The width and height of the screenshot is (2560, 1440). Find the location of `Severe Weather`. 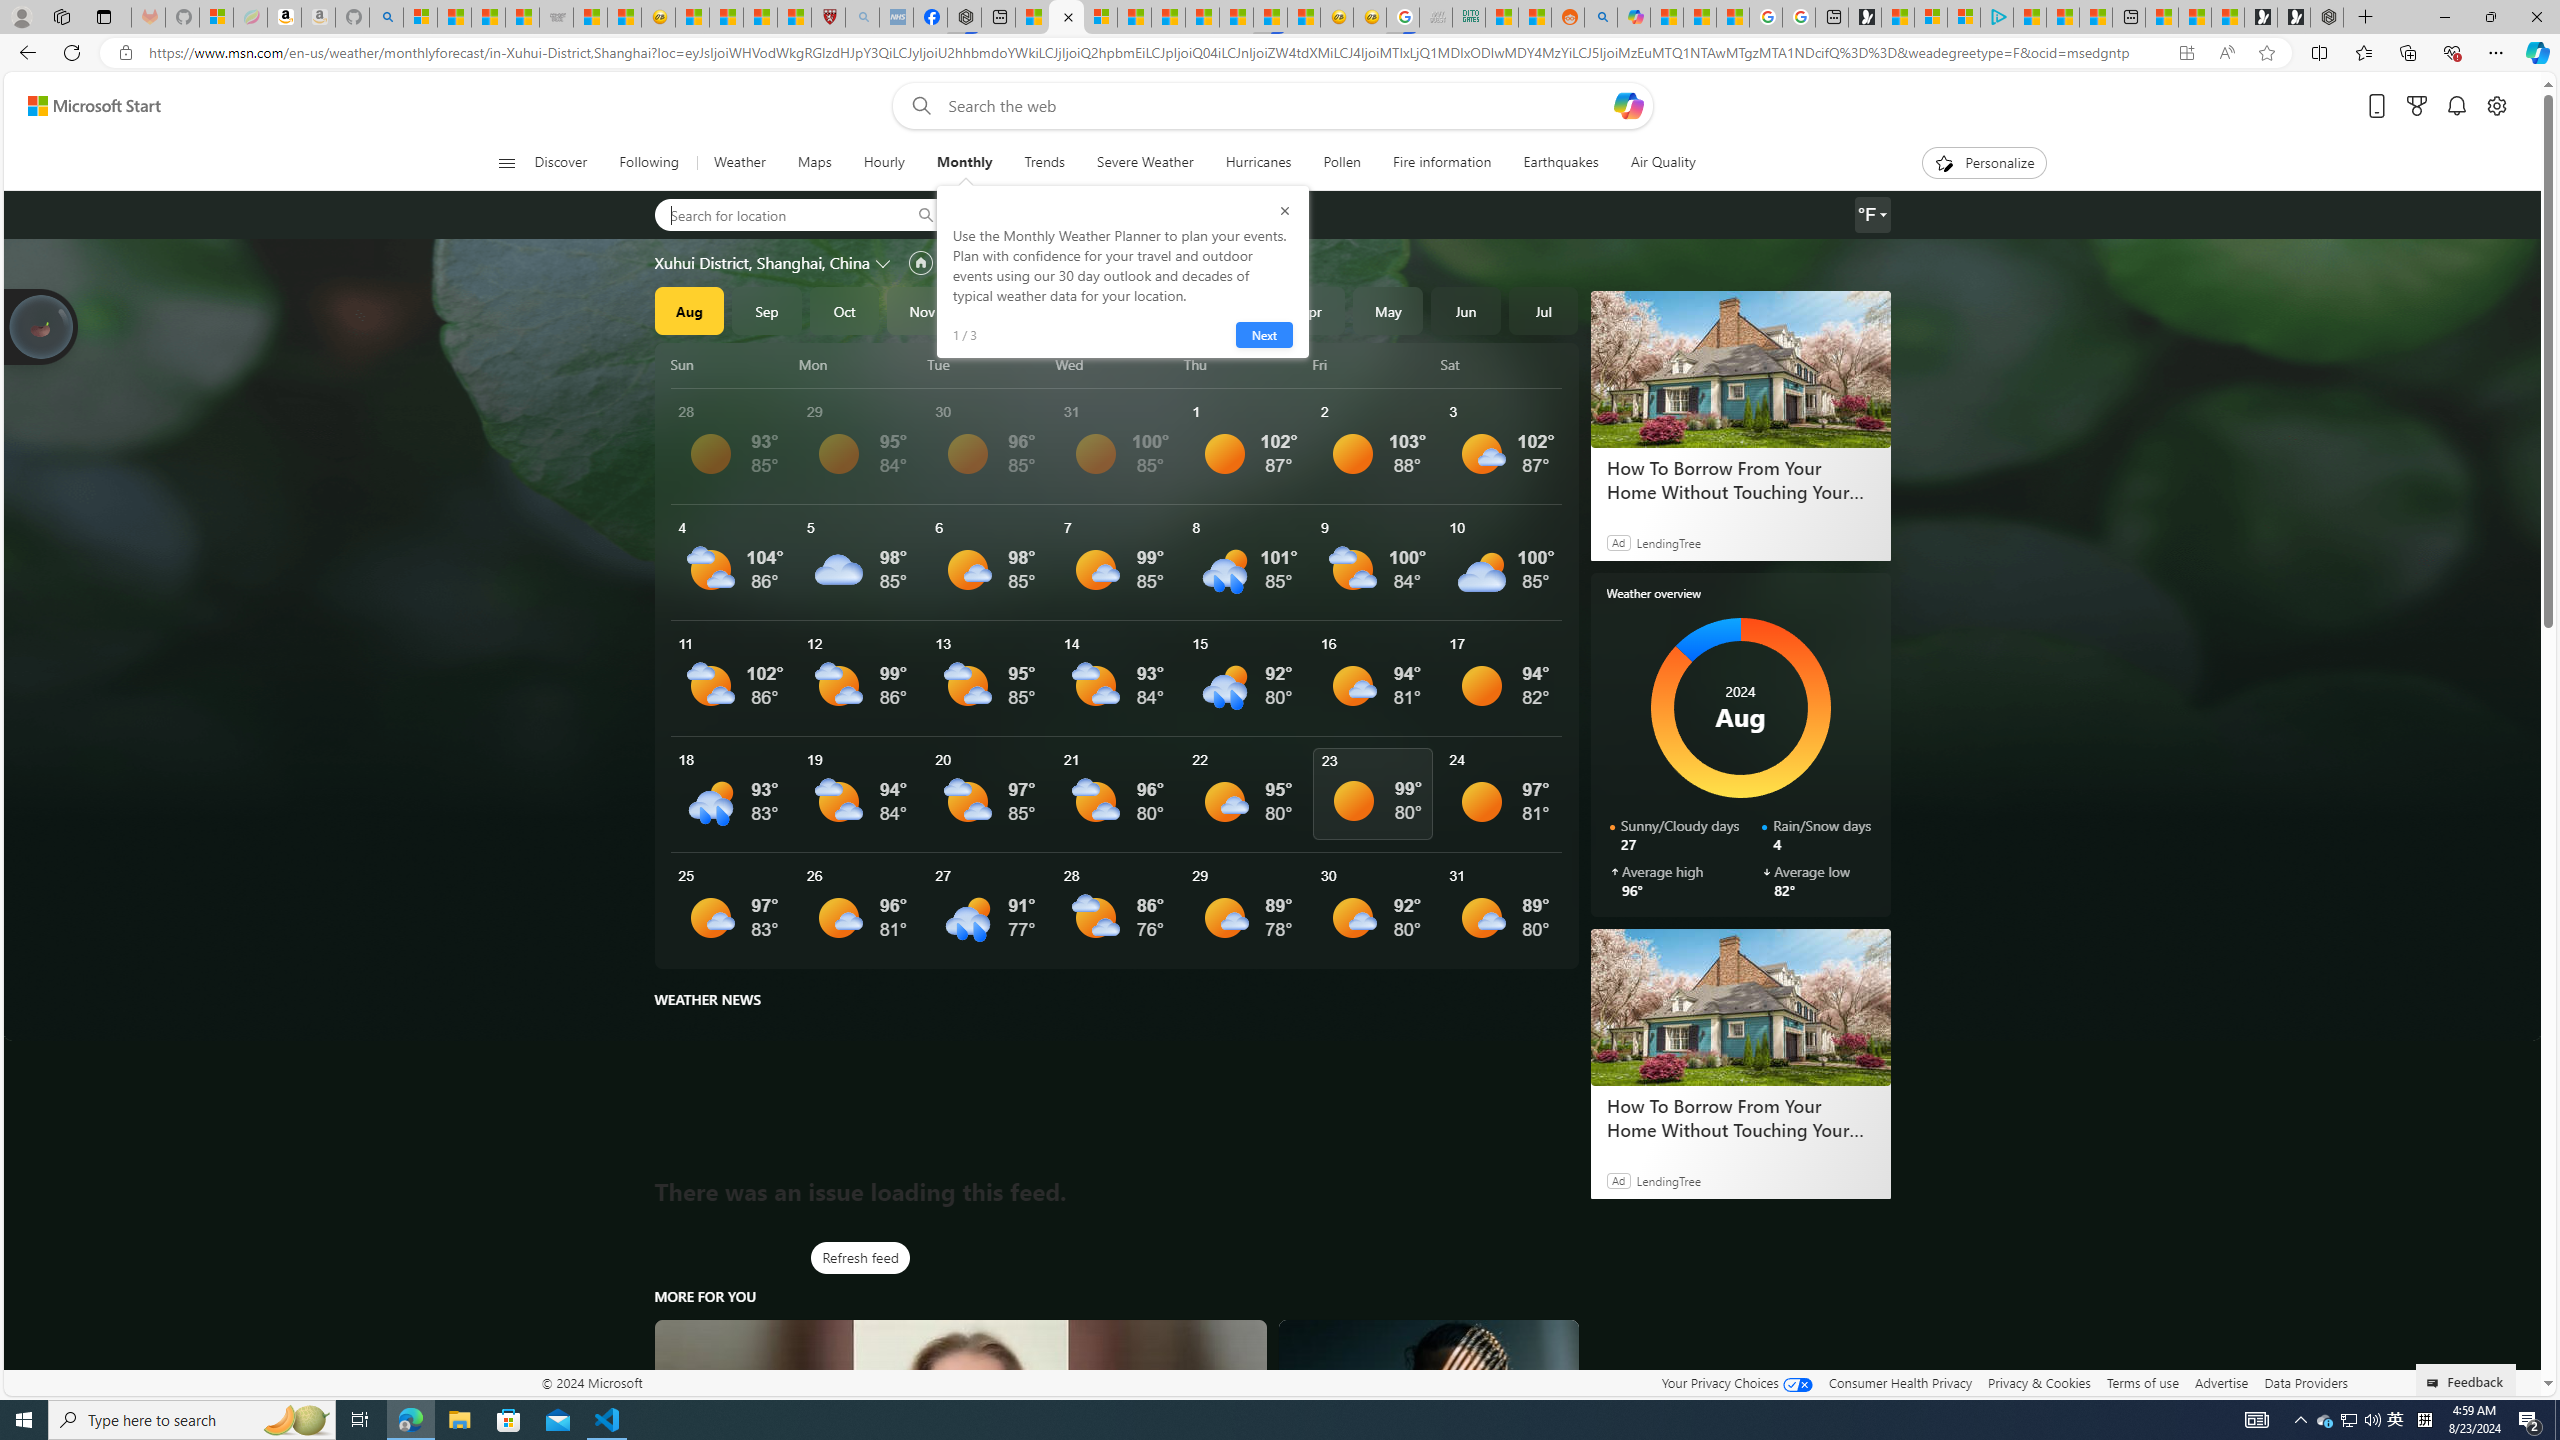

Severe Weather is located at coordinates (1145, 163).